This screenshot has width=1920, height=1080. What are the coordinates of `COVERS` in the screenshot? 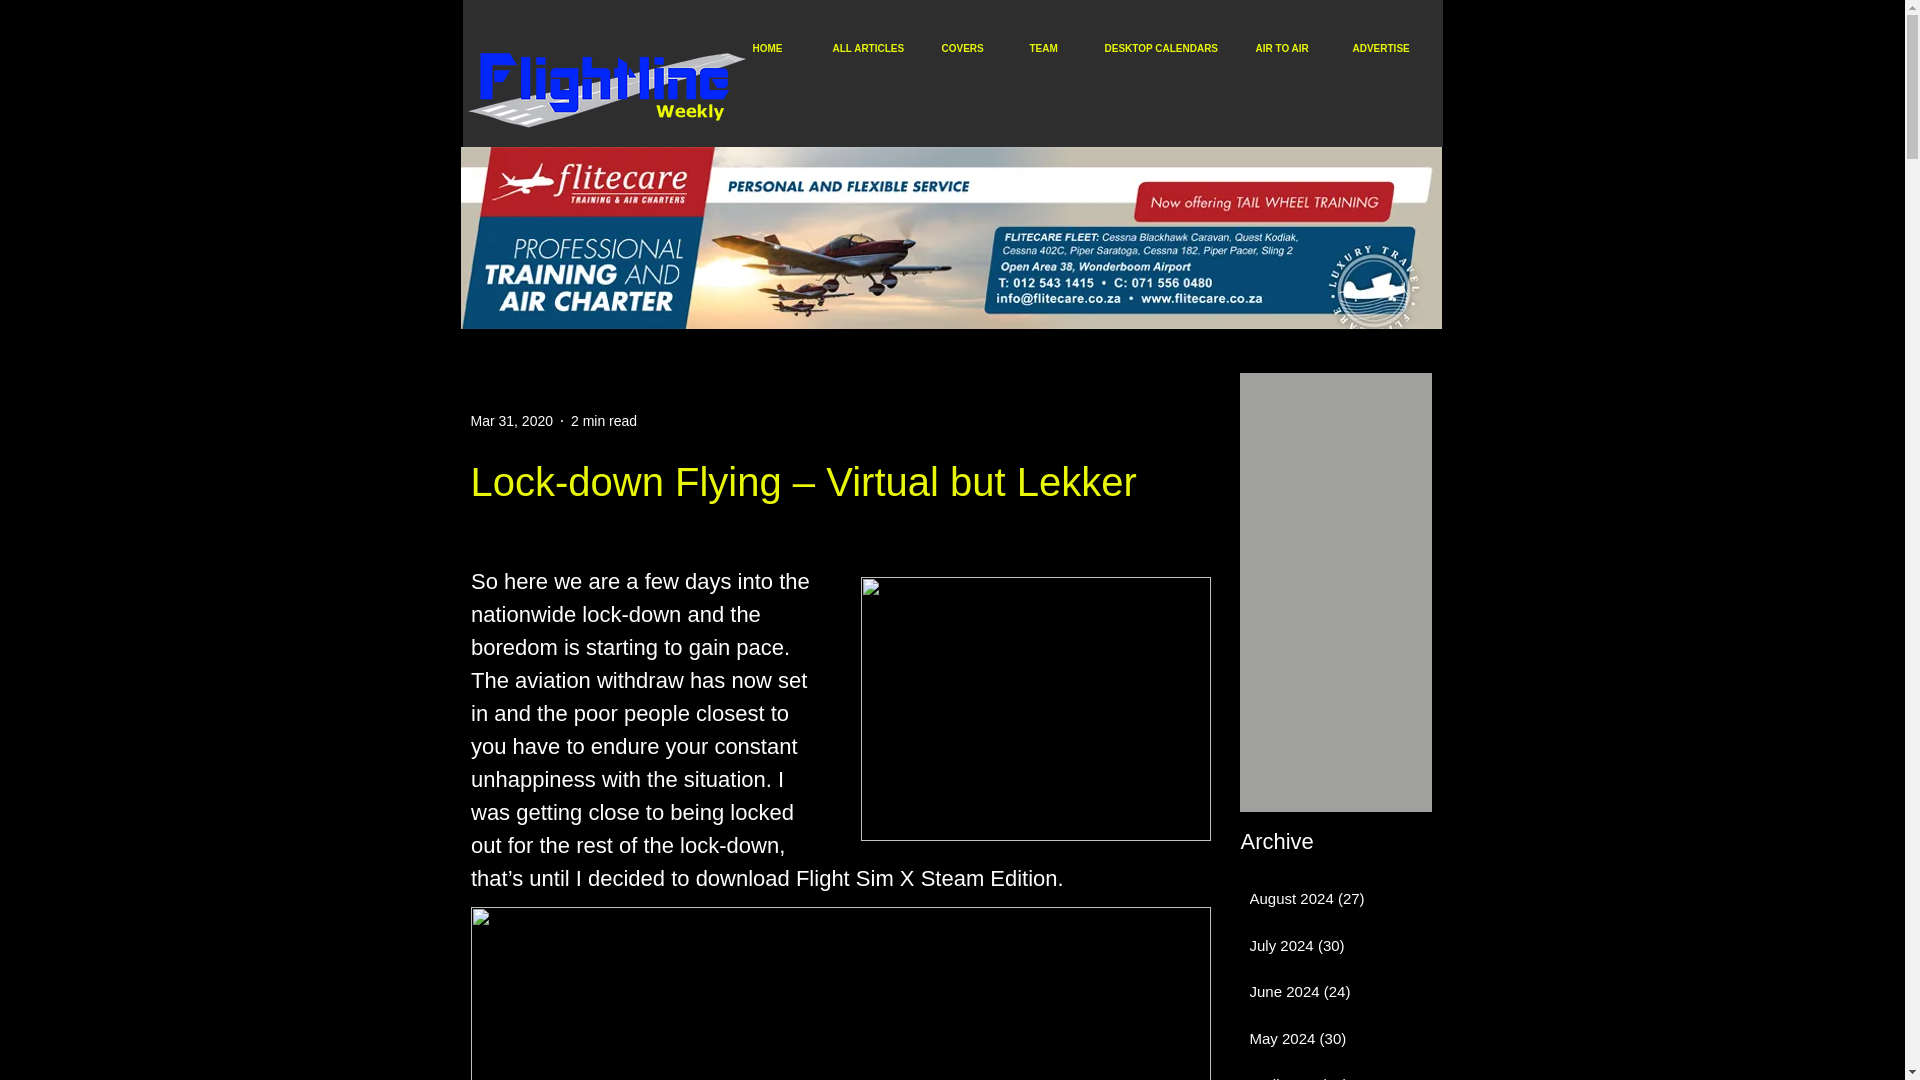 It's located at (975, 48).